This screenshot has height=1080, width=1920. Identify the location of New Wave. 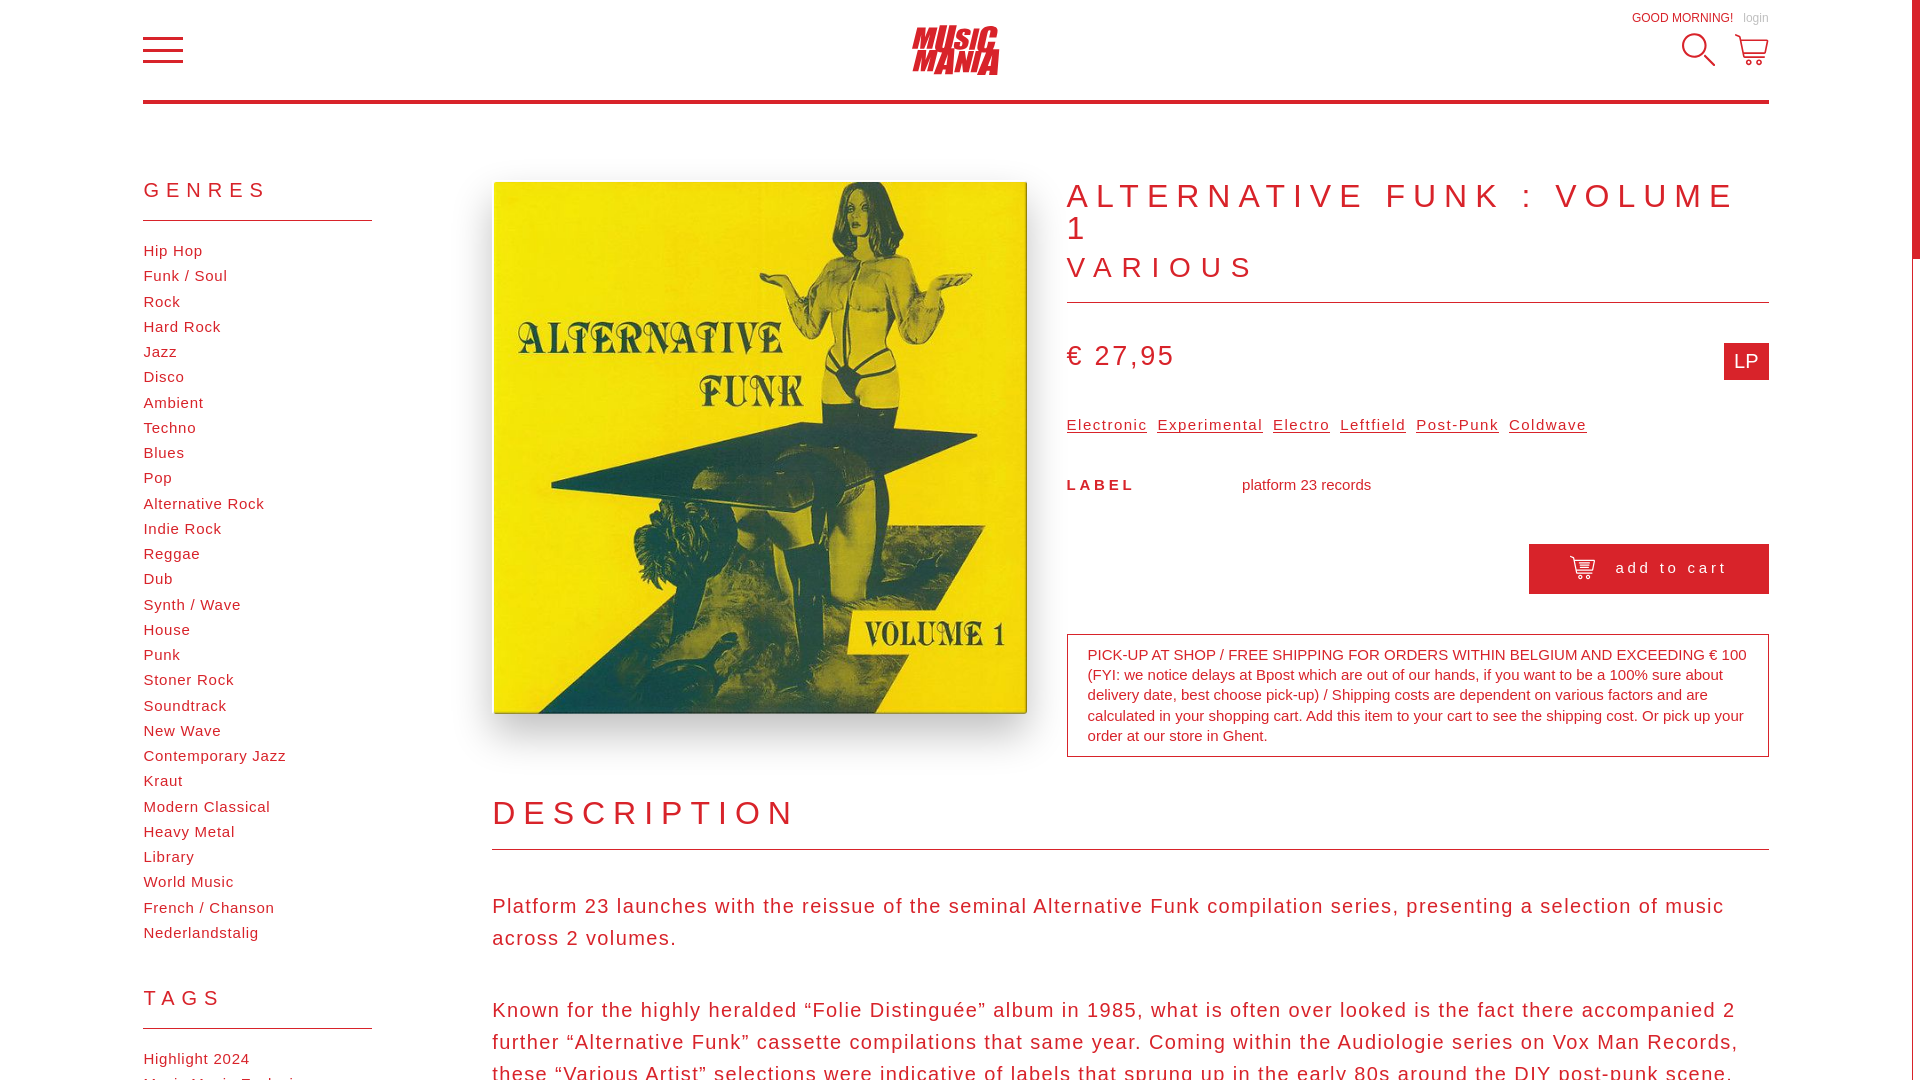
(257, 730).